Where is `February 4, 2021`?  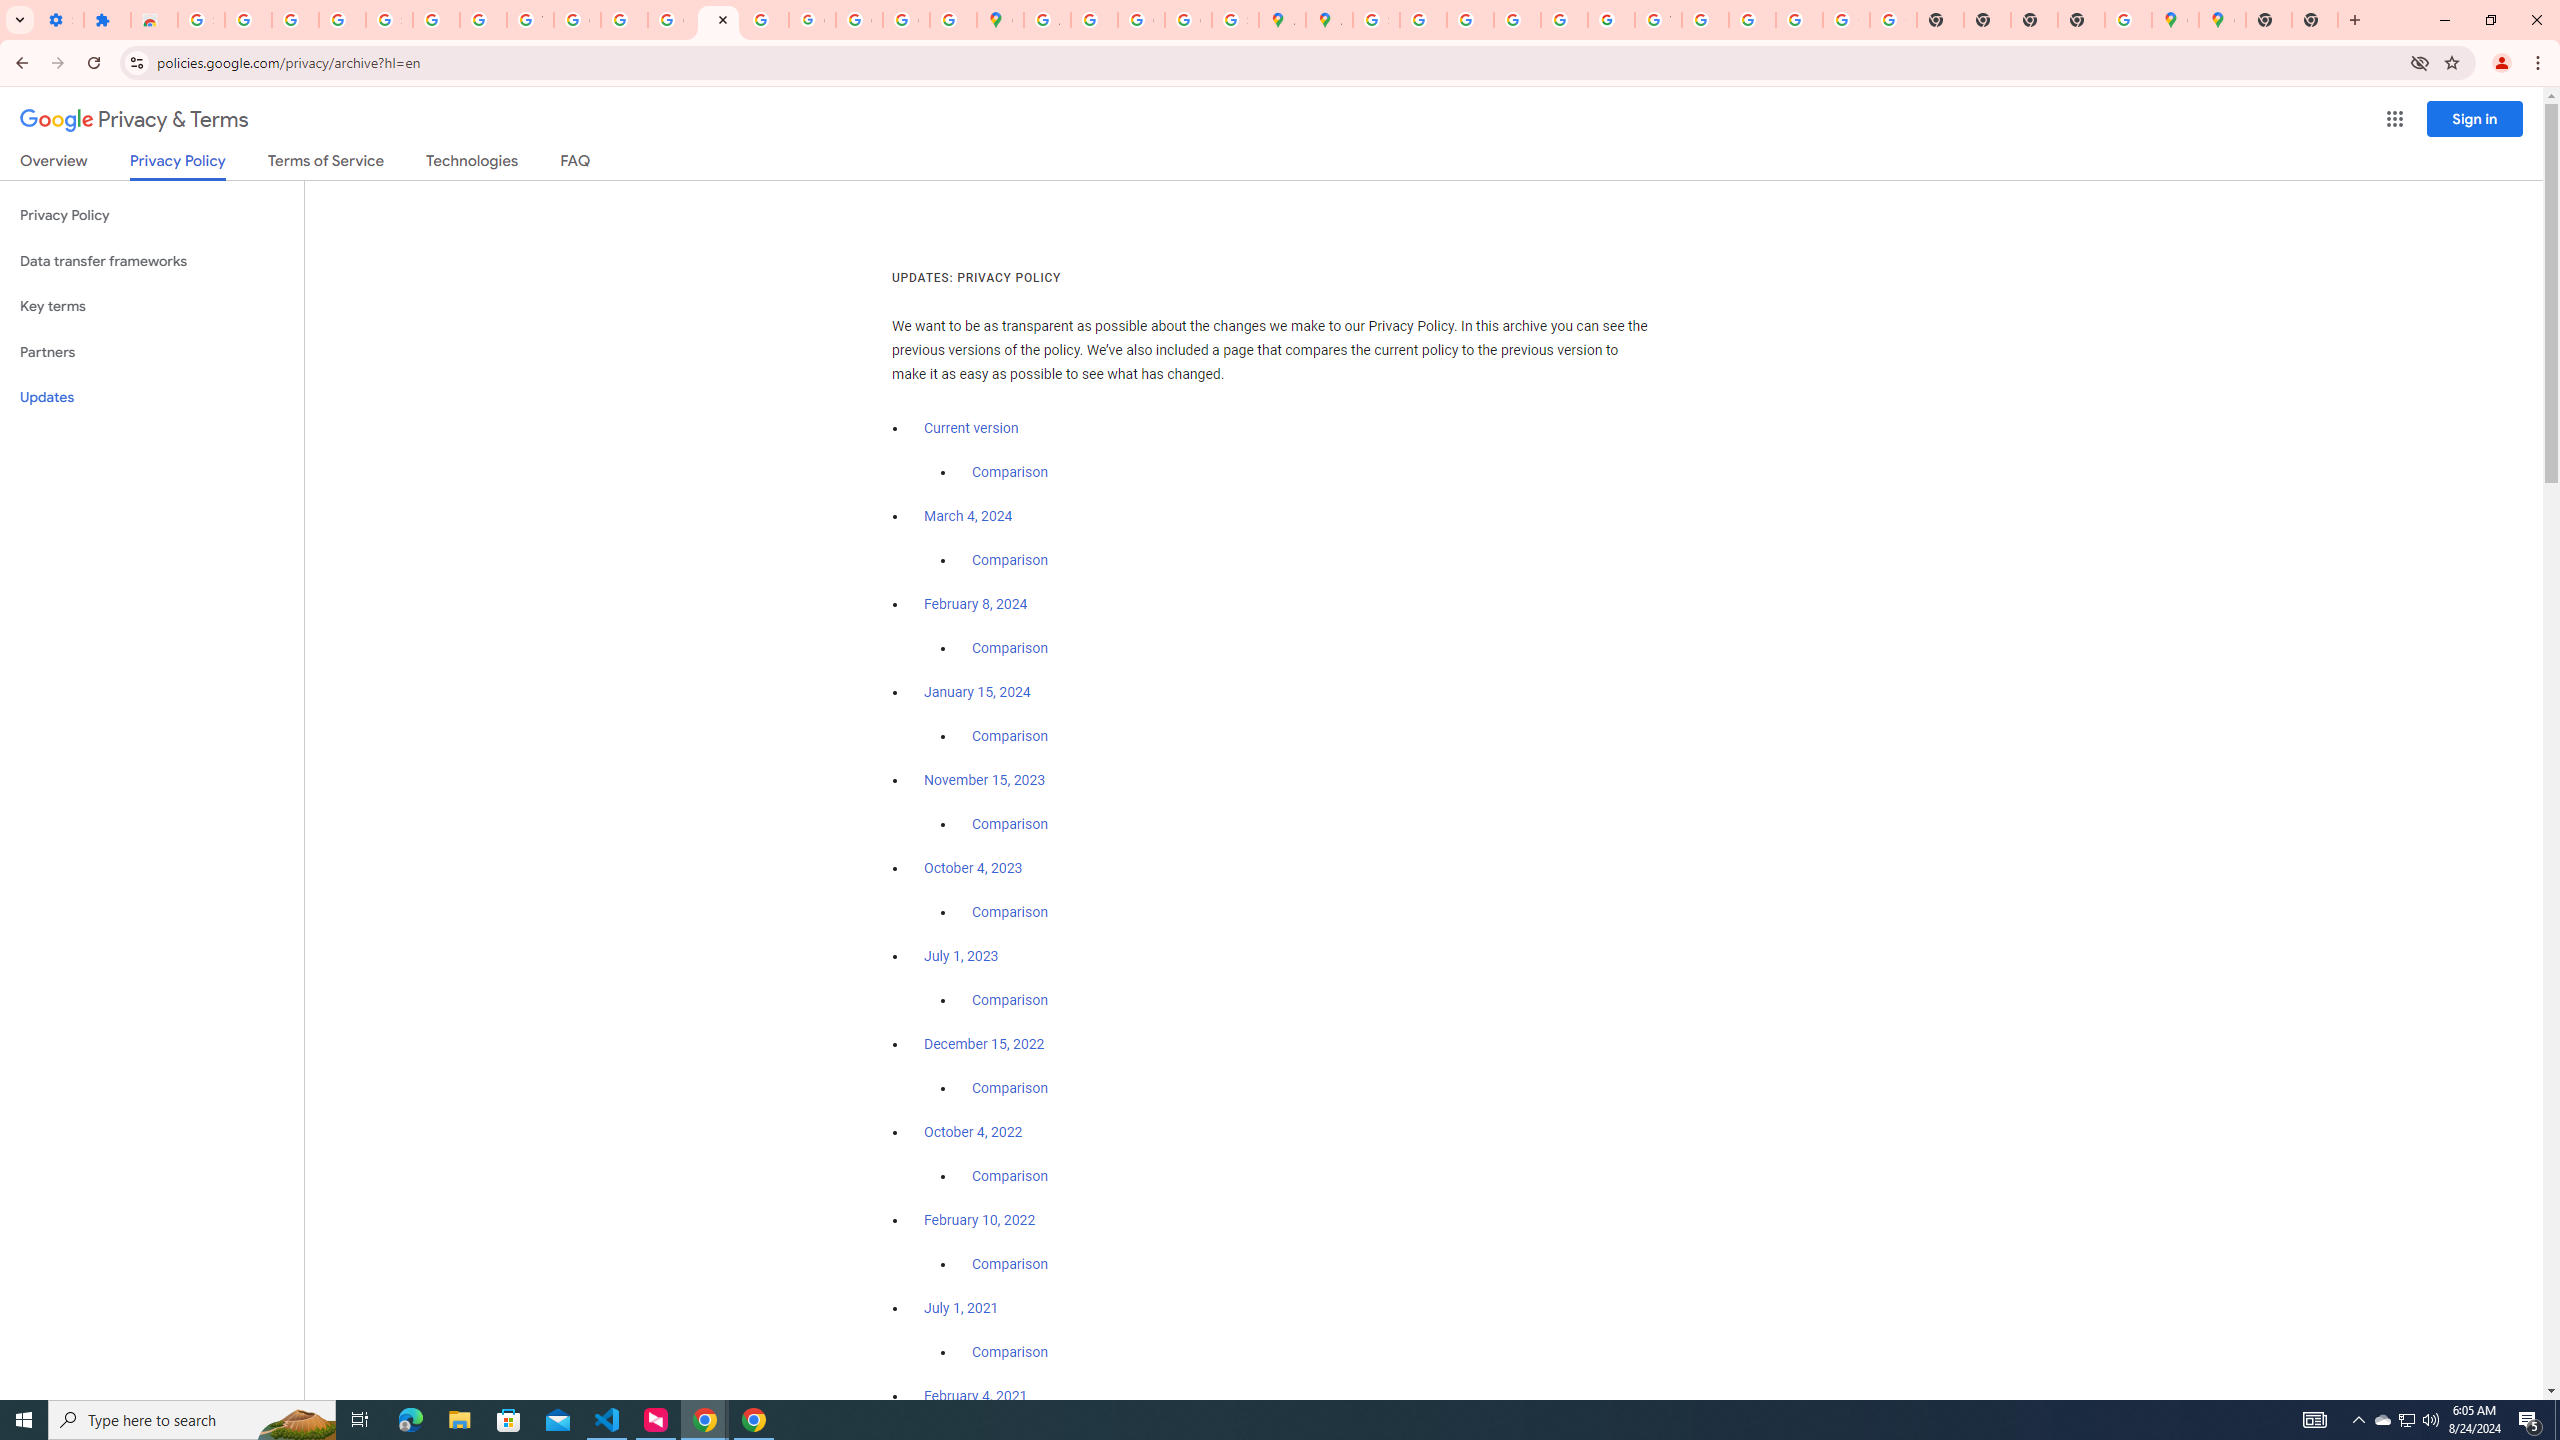 February 4, 2021 is located at coordinates (976, 1396).